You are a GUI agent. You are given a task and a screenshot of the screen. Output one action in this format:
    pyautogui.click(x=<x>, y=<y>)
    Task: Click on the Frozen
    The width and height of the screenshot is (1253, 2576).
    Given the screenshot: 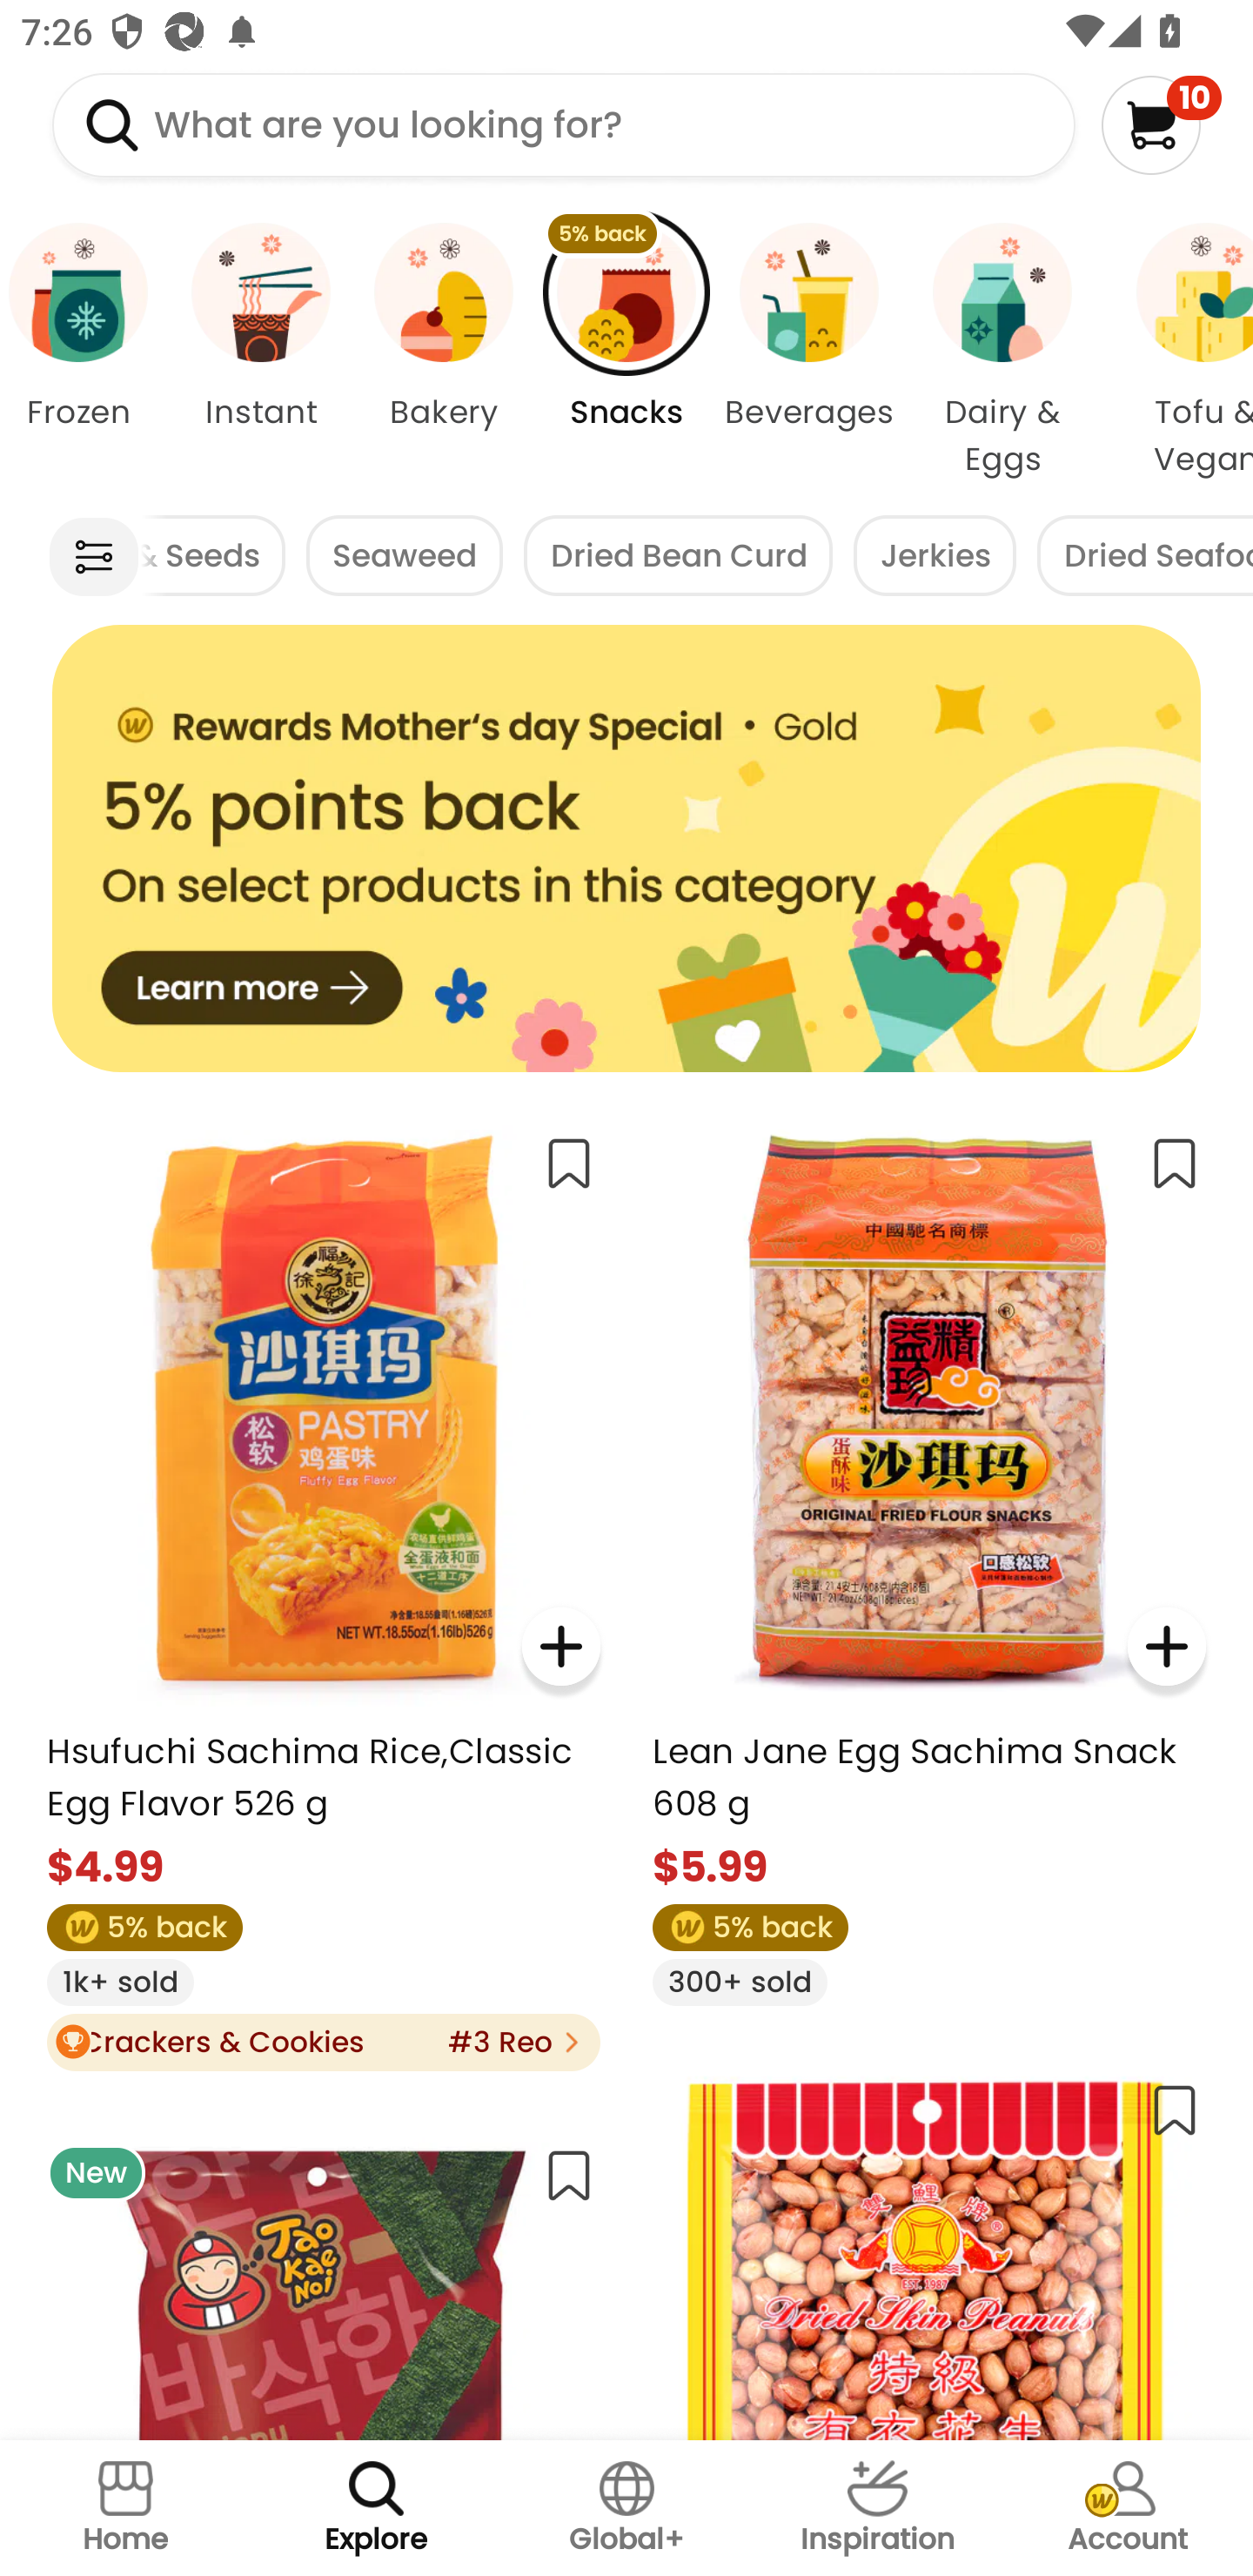 What is the action you would take?
    pyautogui.click(x=84, y=352)
    